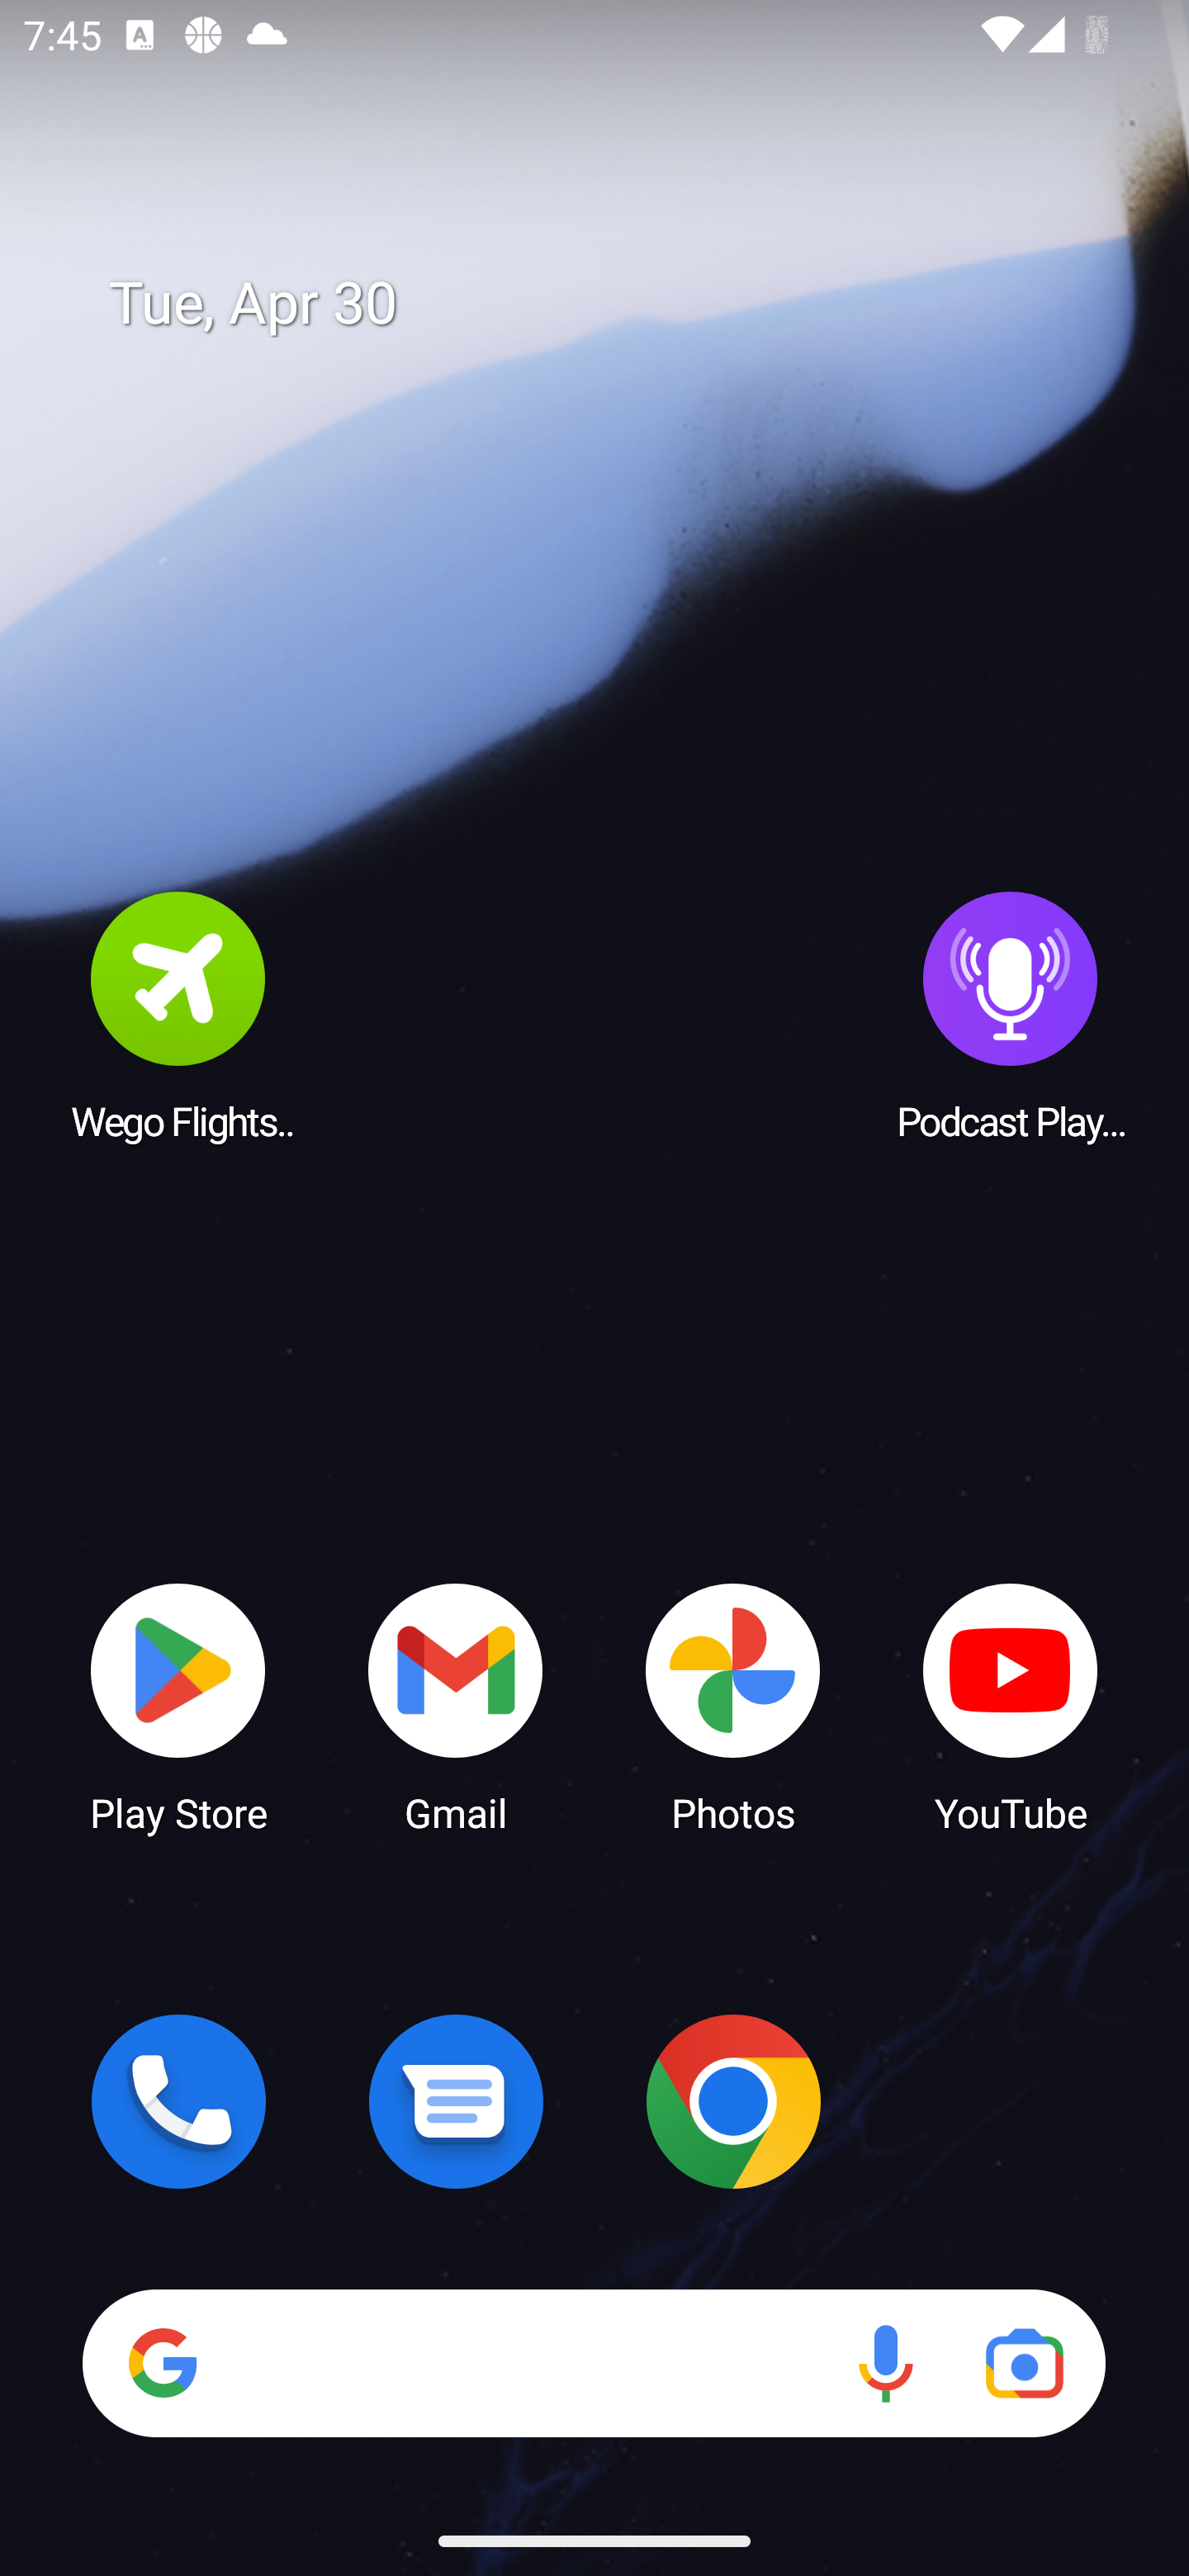 The width and height of the screenshot is (1189, 2576). What do you see at coordinates (456, 2101) in the screenshot?
I see `Messages` at bounding box center [456, 2101].